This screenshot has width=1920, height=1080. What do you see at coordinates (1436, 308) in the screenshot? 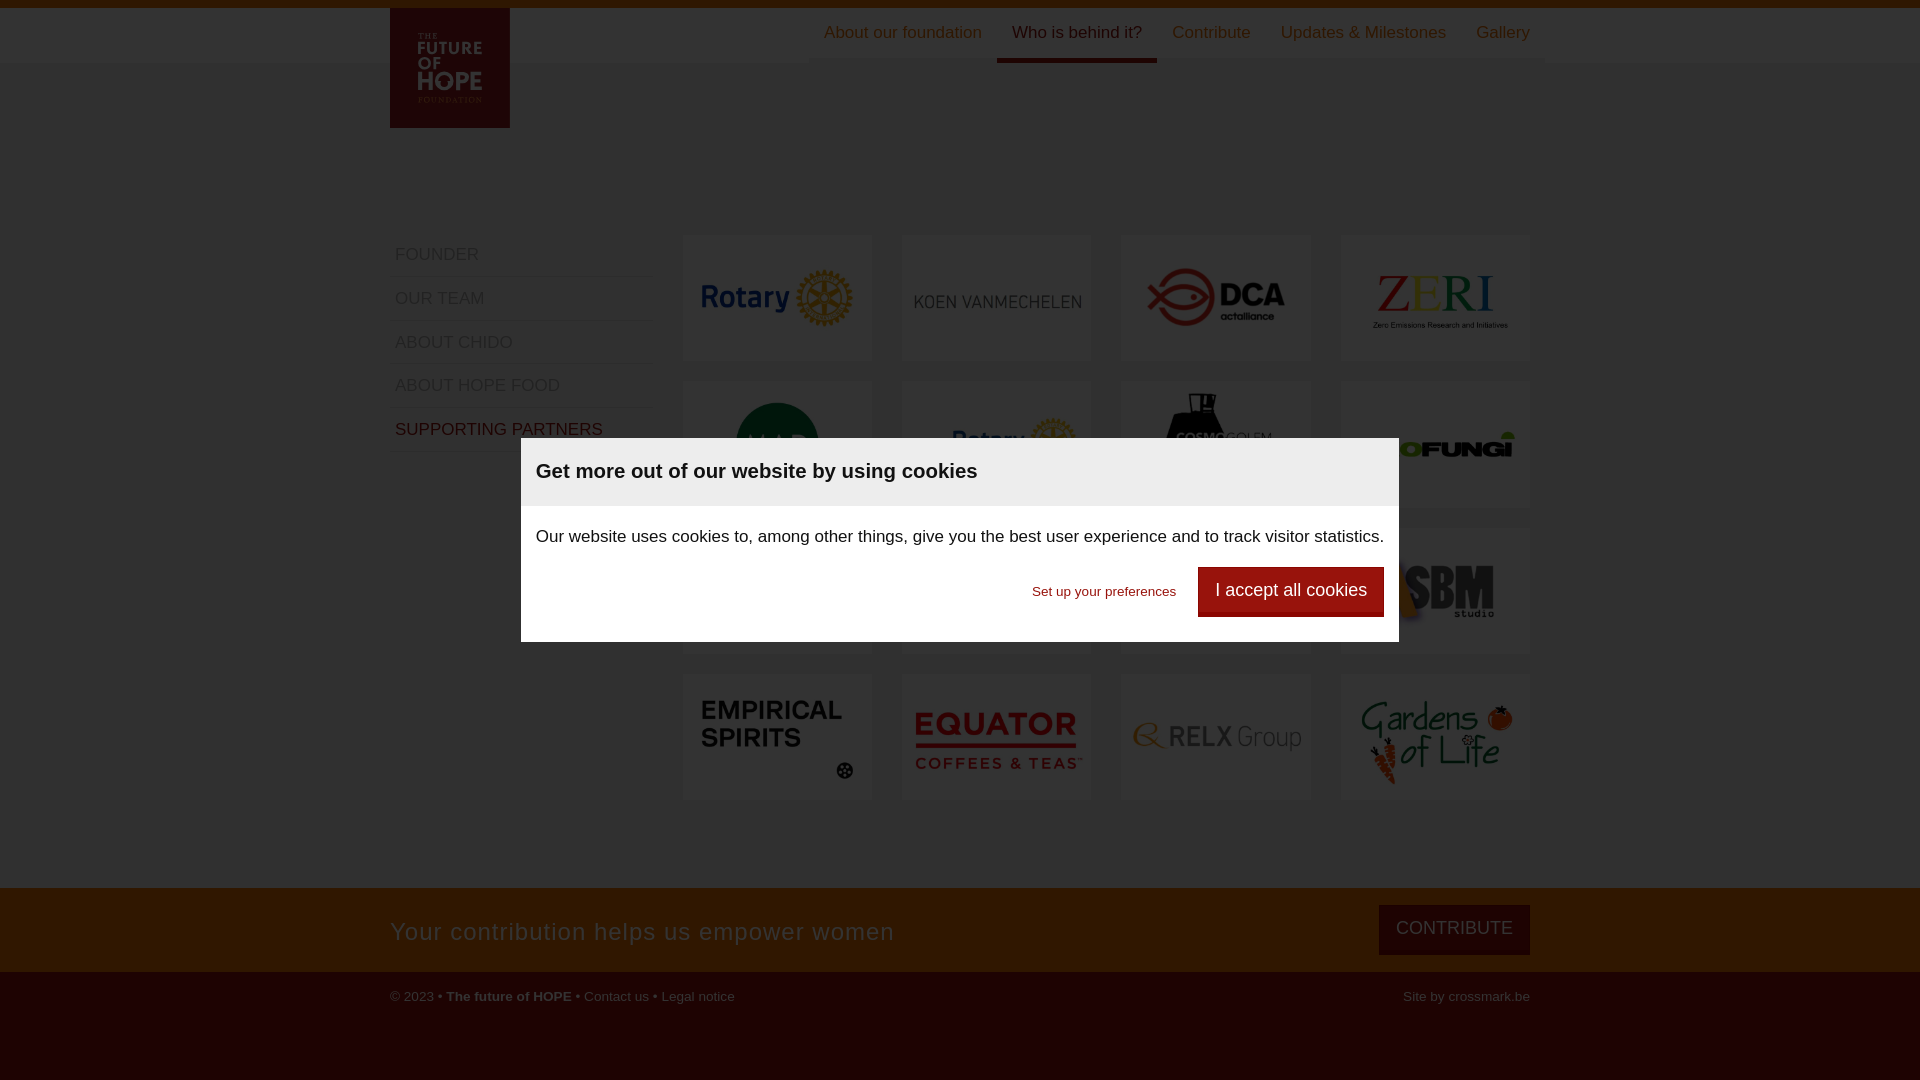
I see `Zeri` at bounding box center [1436, 308].